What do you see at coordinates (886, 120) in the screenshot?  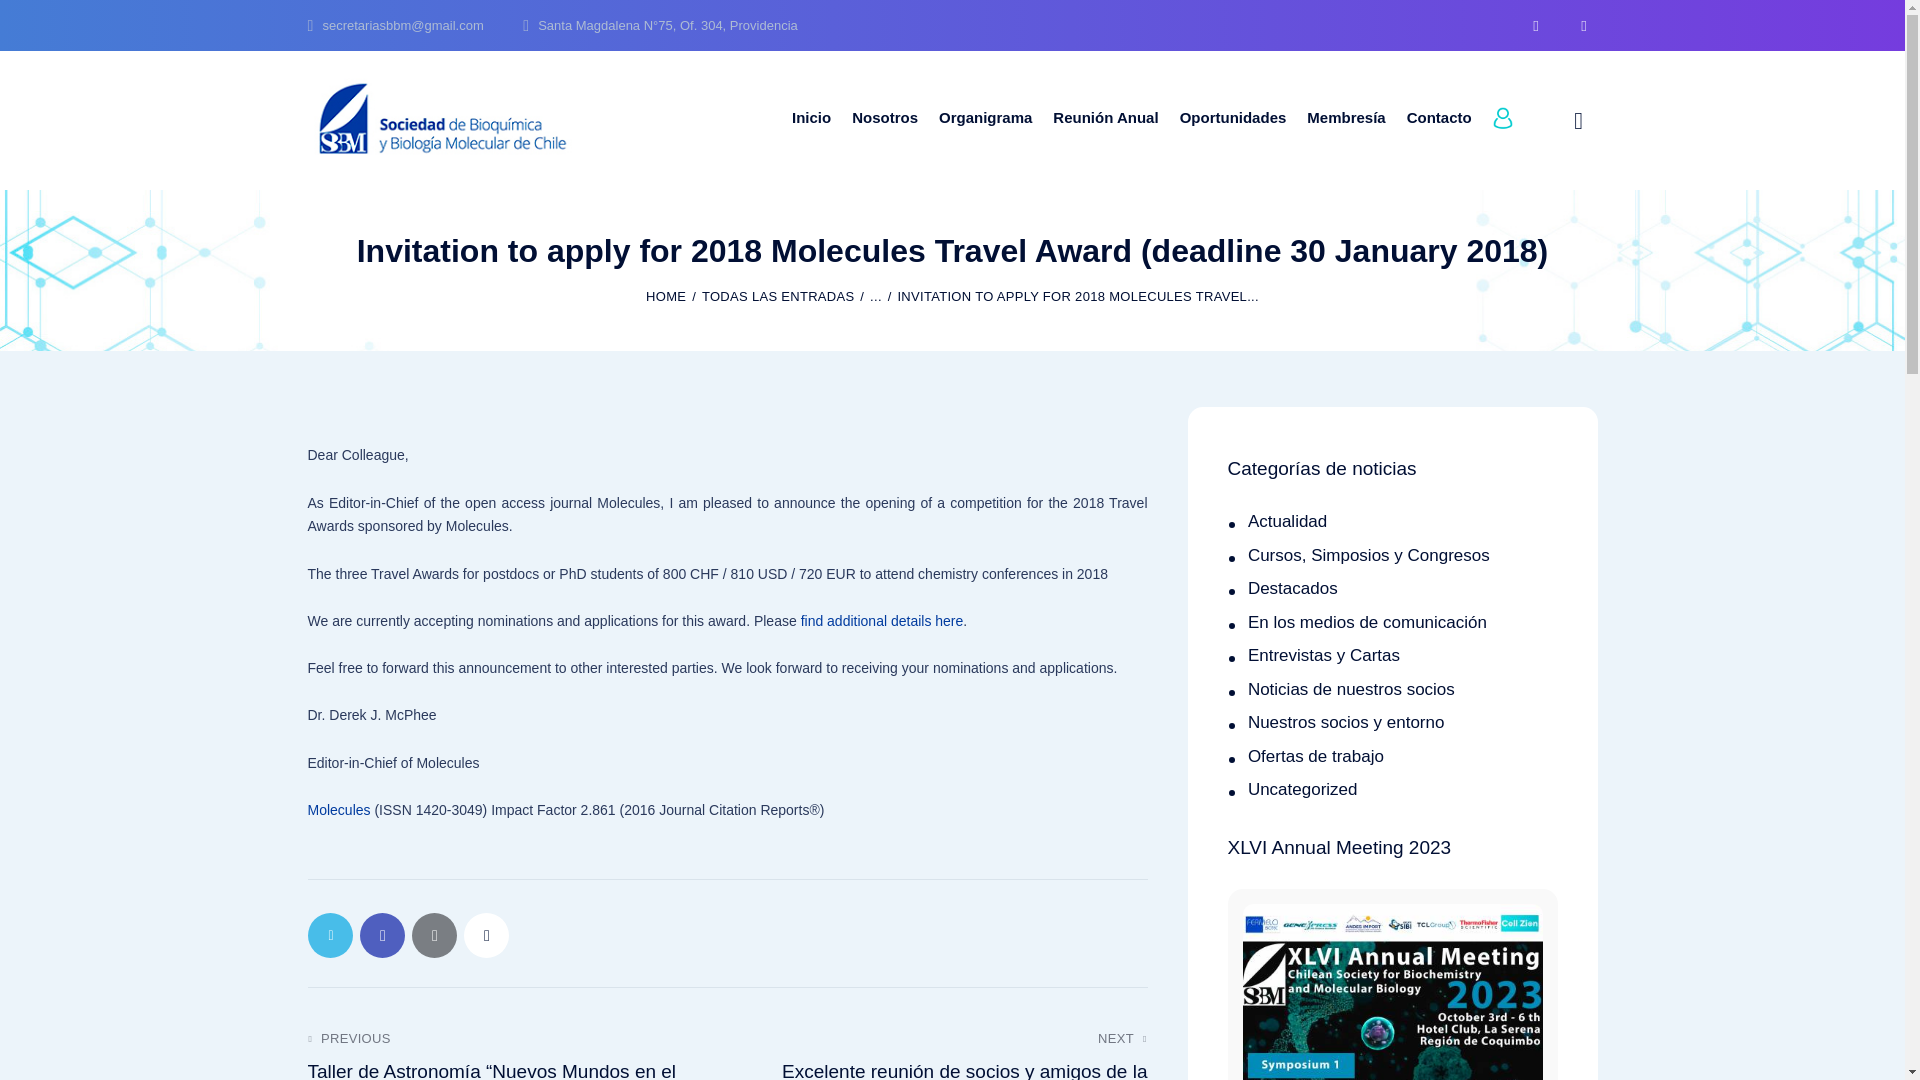 I see `Nosotros` at bounding box center [886, 120].